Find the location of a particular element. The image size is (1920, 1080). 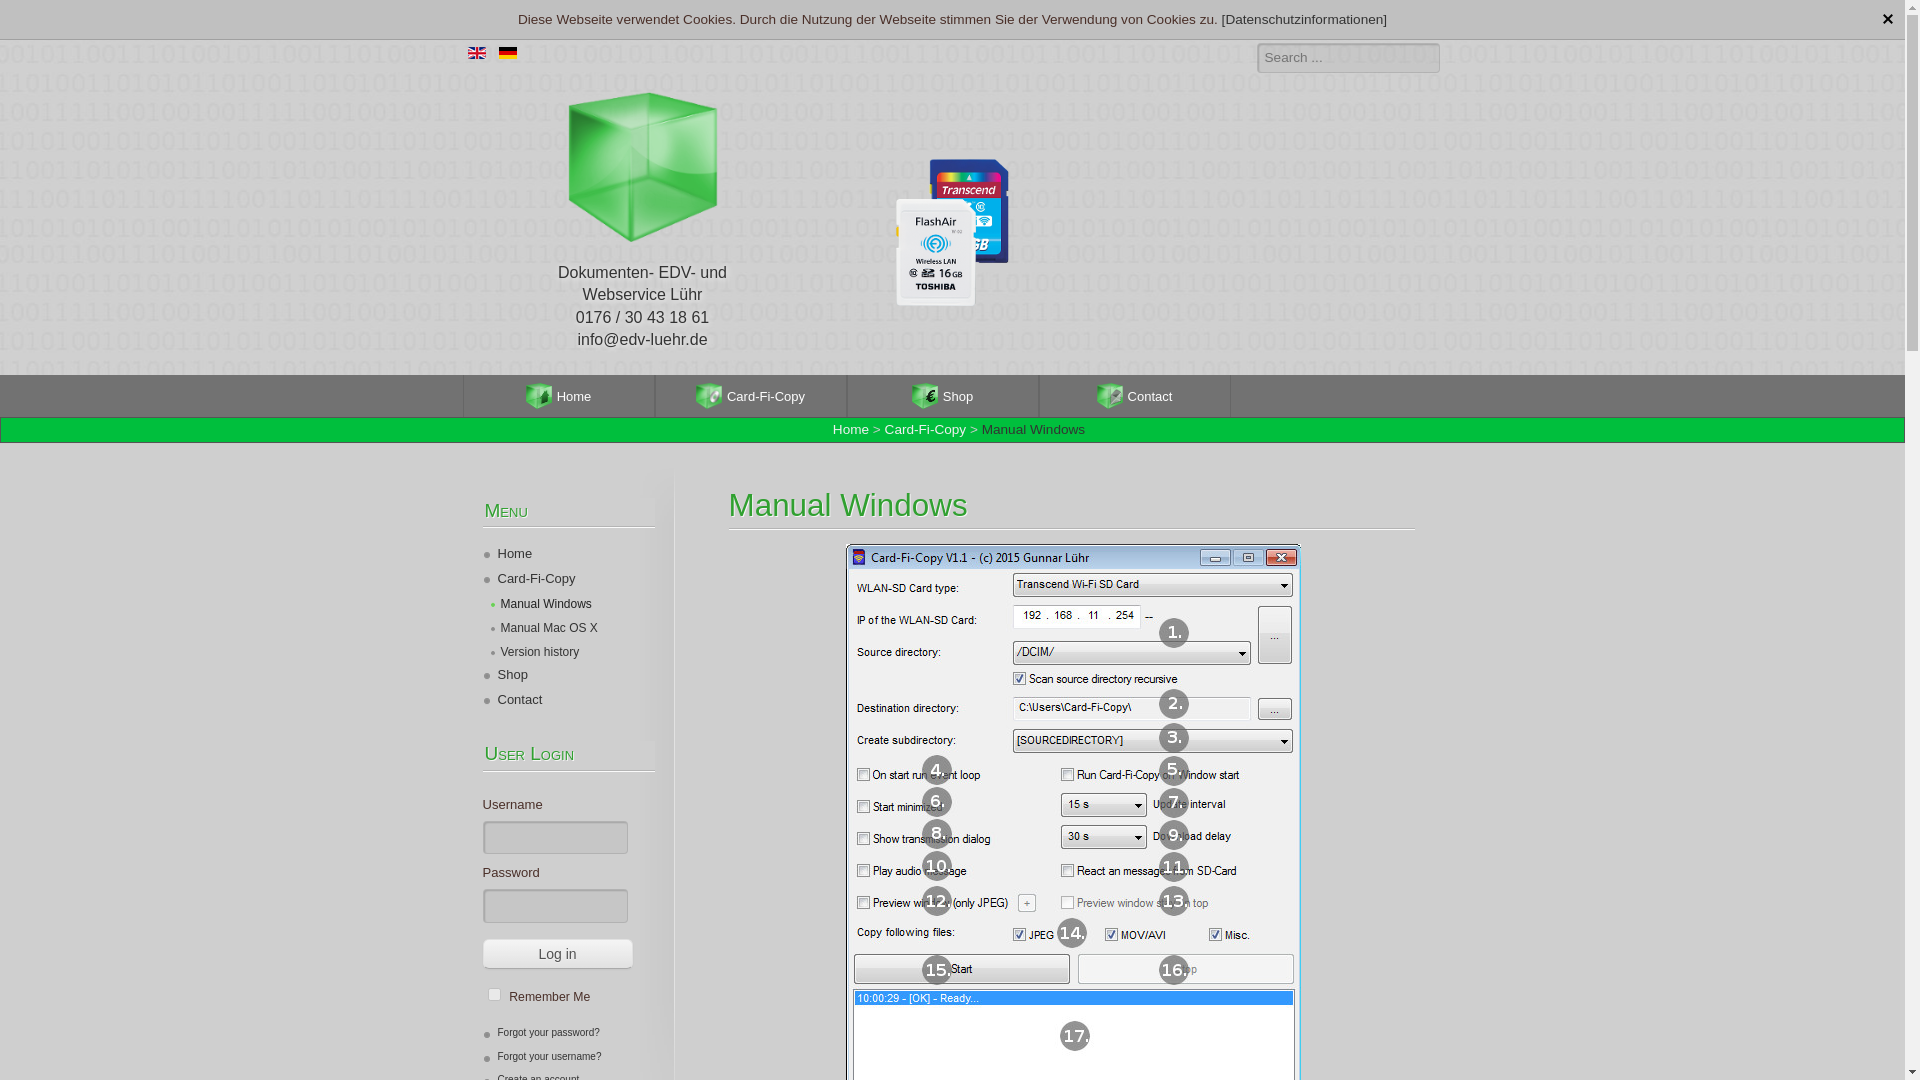

yes is located at coordinates (494, 994).